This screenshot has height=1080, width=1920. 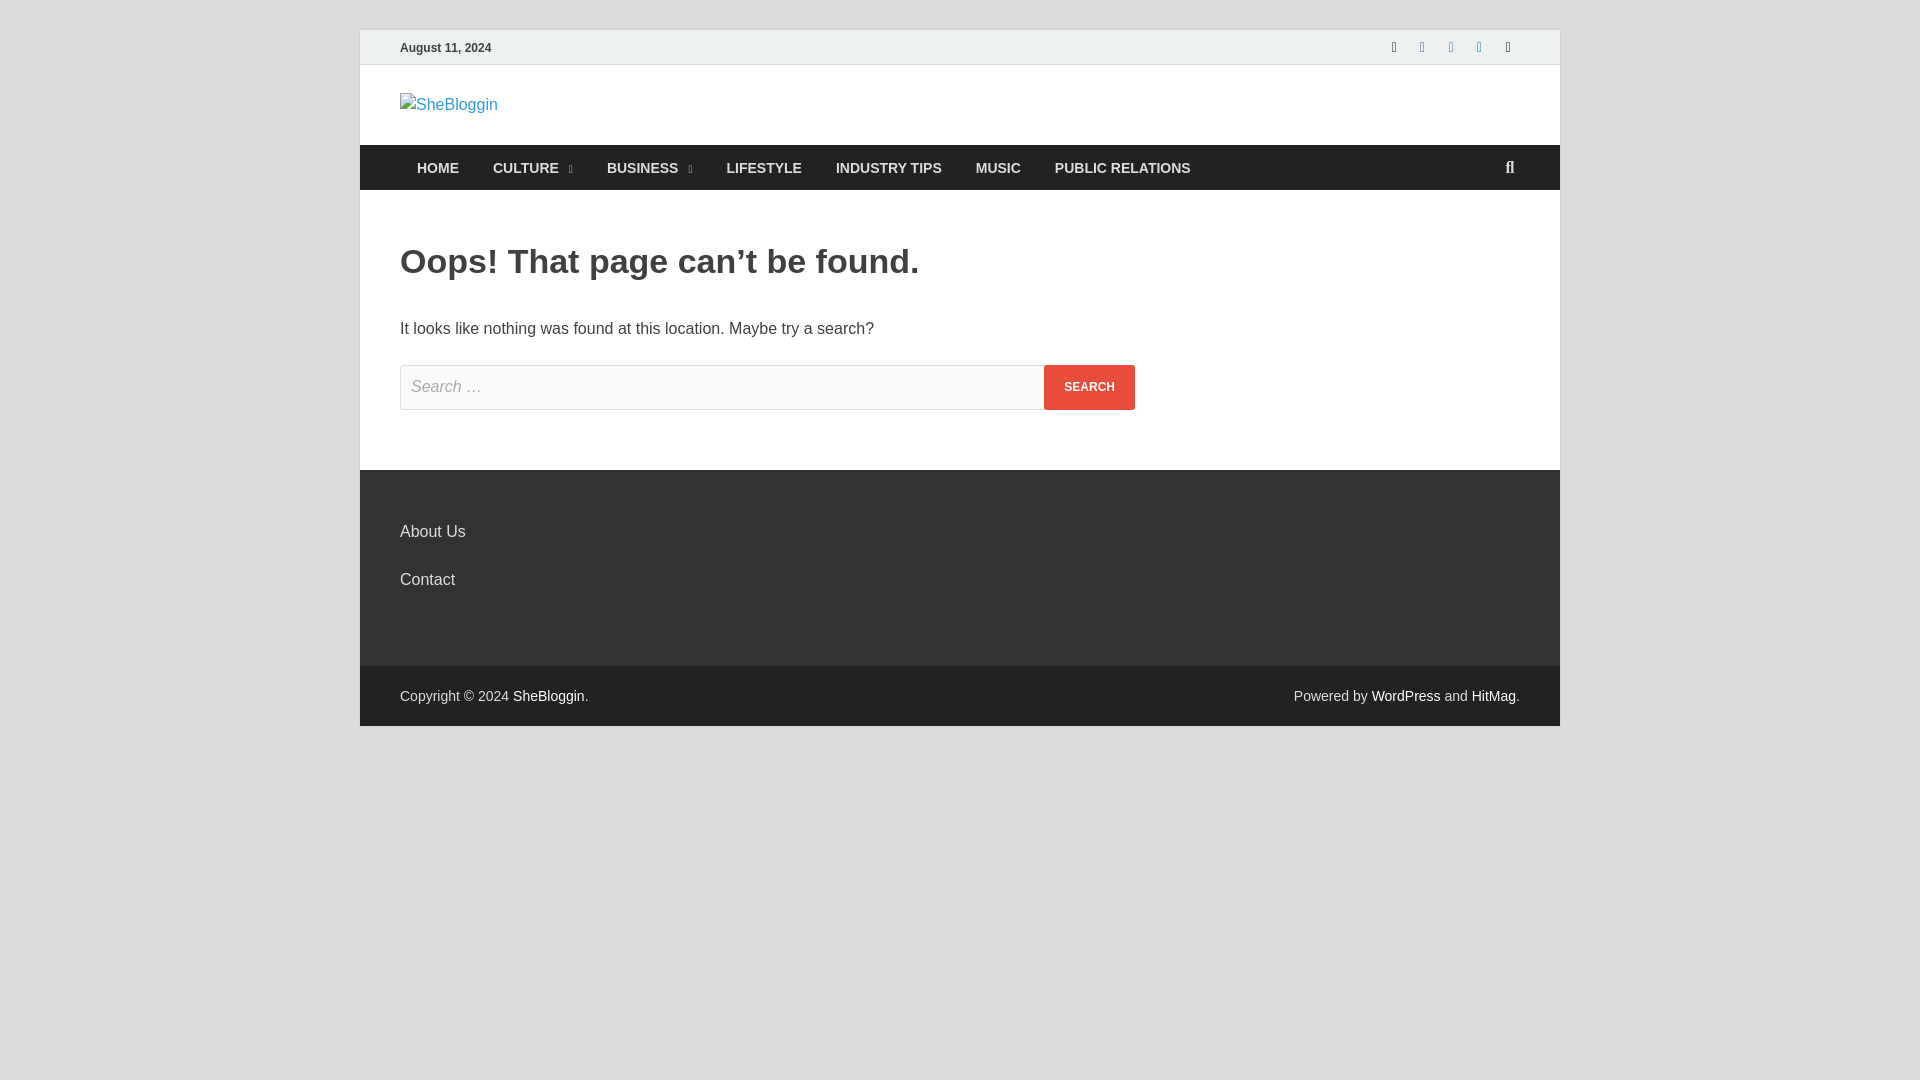 I want to click on Search, so click(x=1089, y=388).